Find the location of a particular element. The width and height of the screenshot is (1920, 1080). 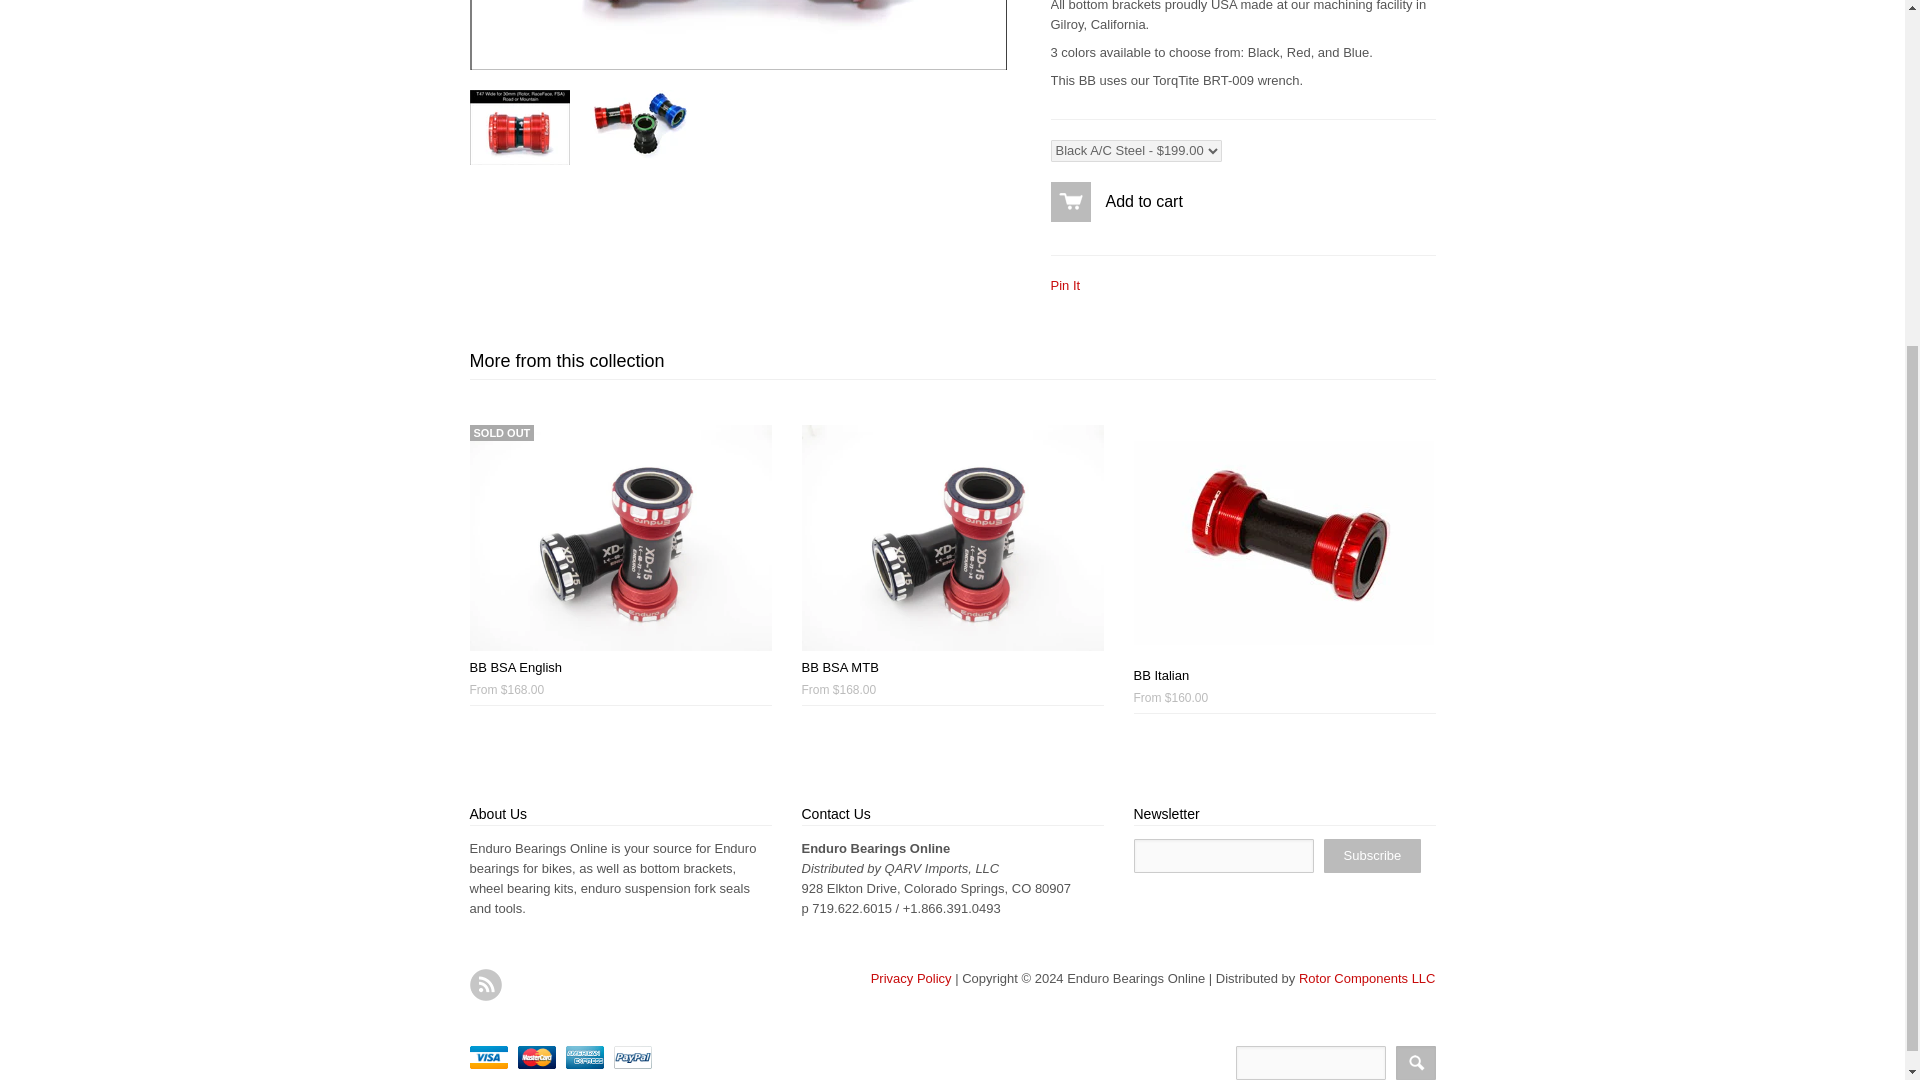

Enduro Bearings Online news is located at coordinates (486, 984).